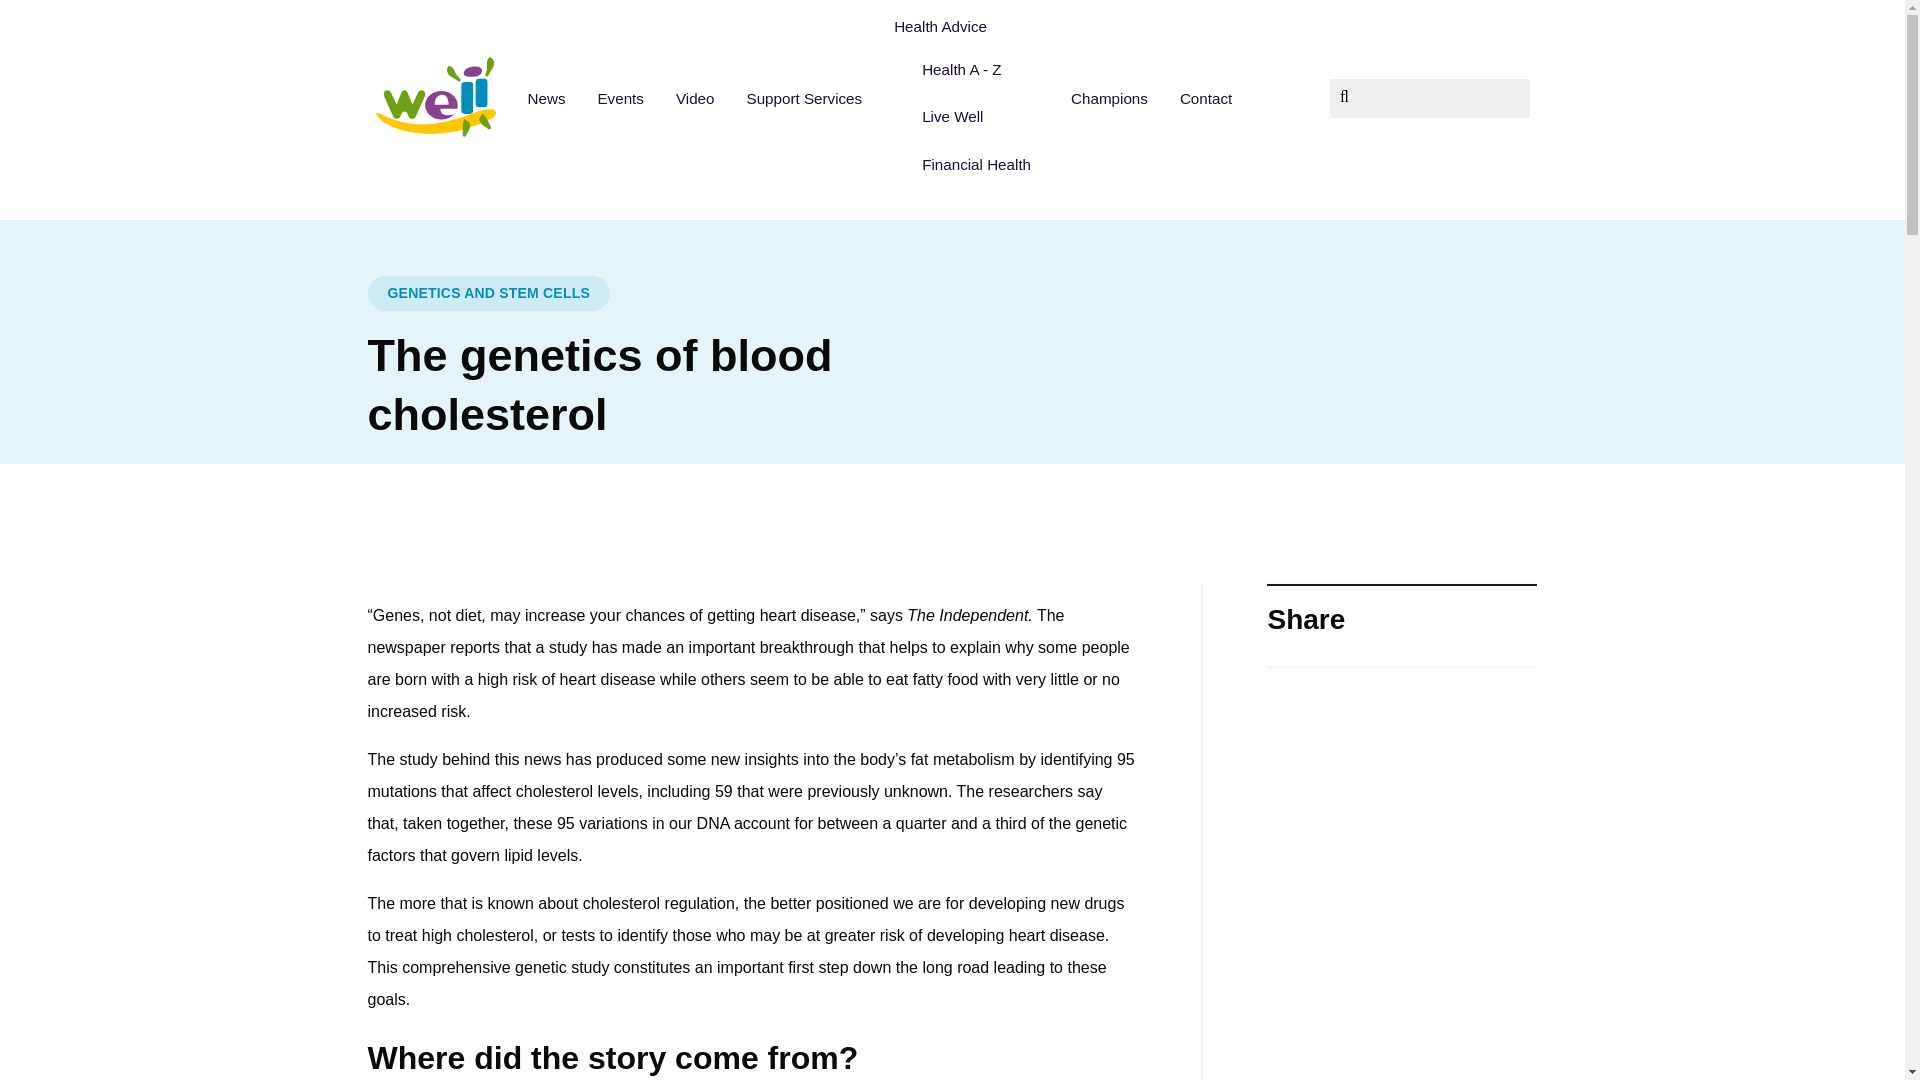  What do you see at coordinates (1108, 97) in the screenshot?
I see `Champions` at bounding box center [1108, 97].